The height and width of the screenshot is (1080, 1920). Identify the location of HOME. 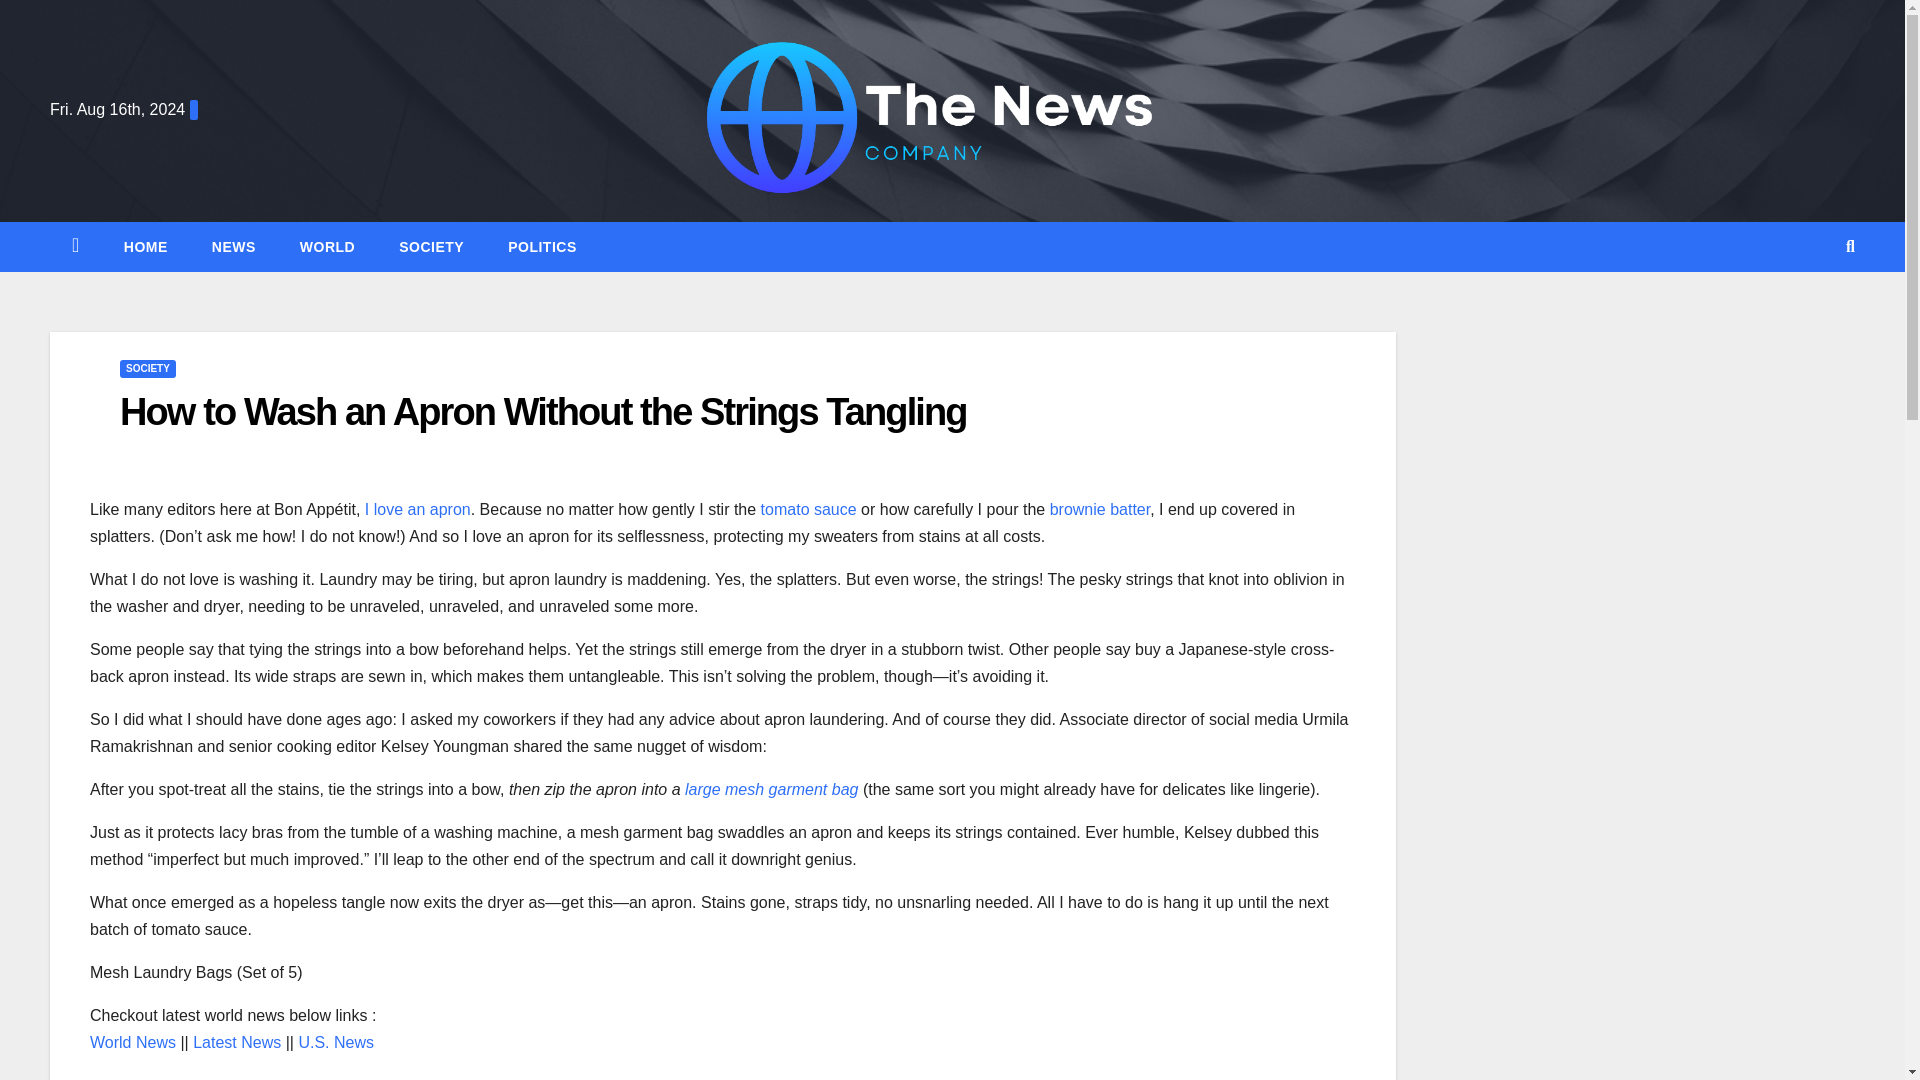
(146, 247).